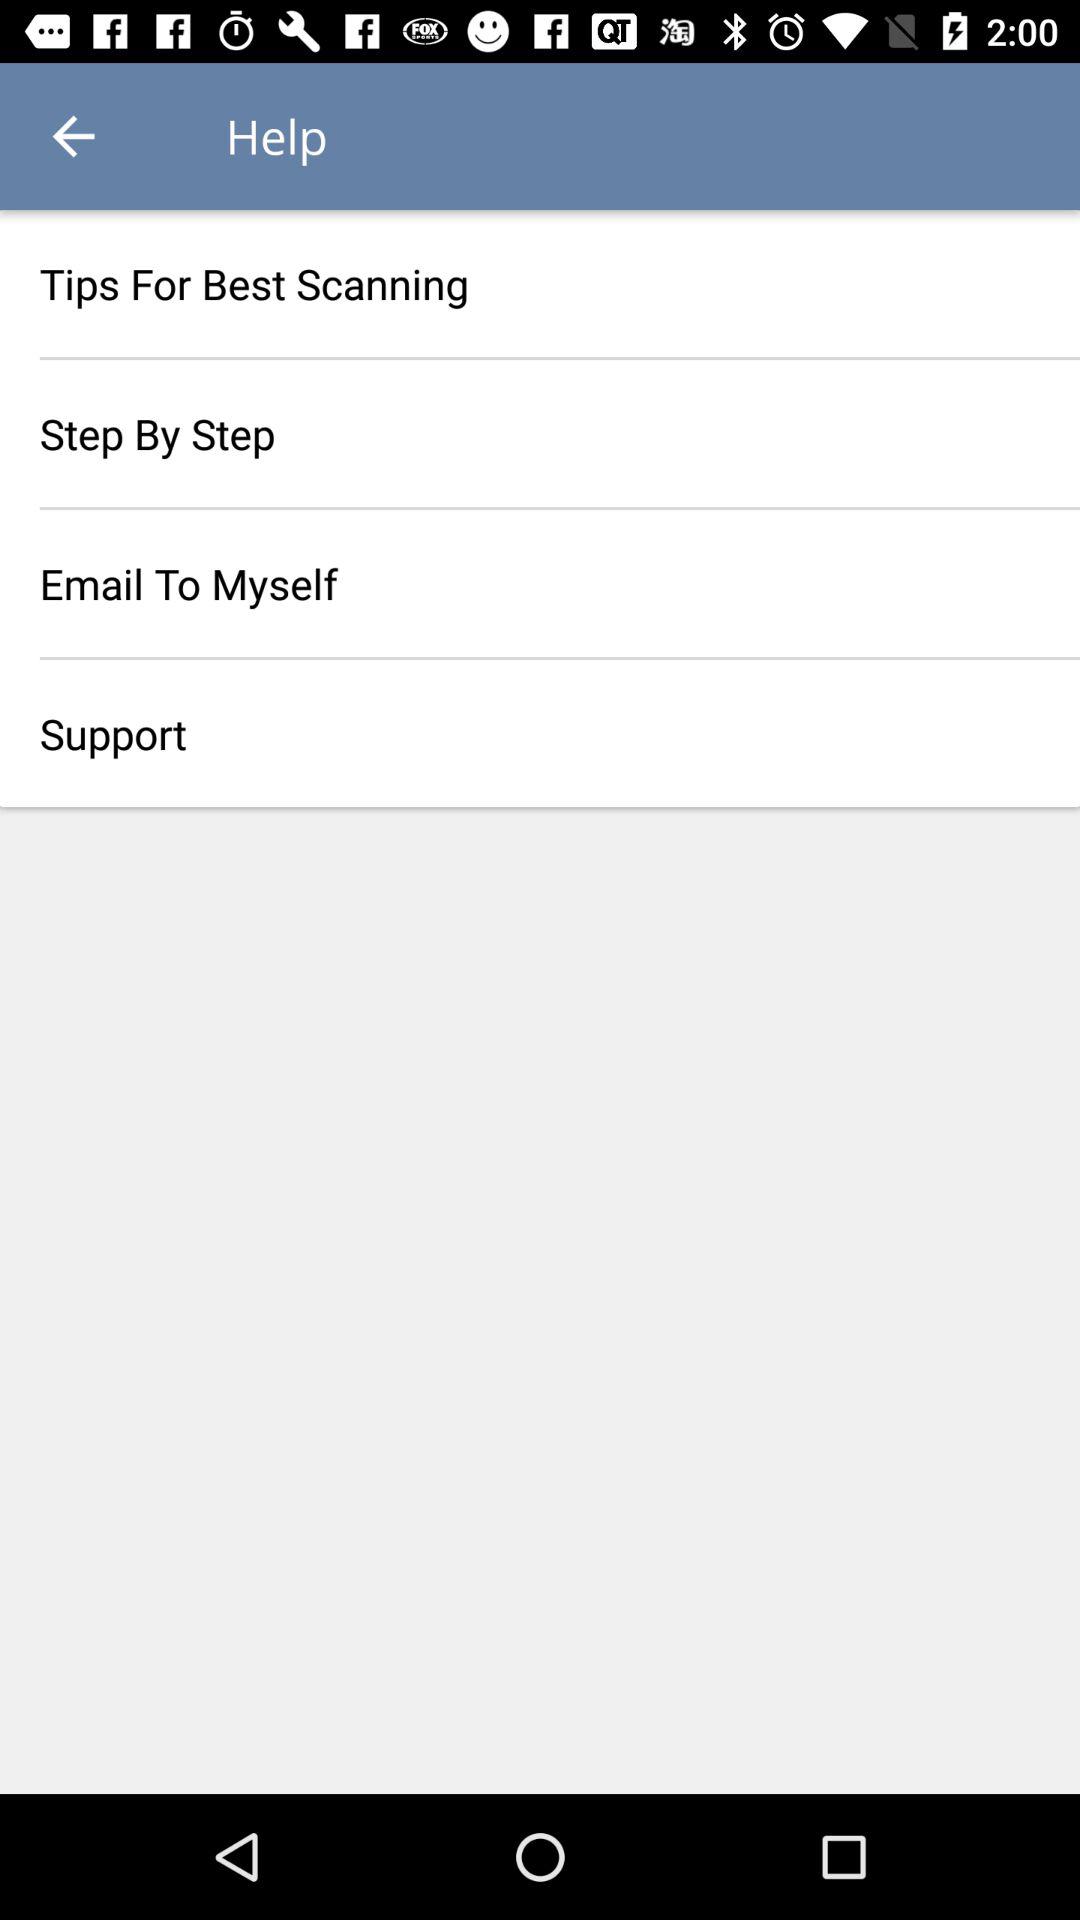 The height and width of the screenshot is (1920, 1080). What do you see at coordinates (540, 433) in the screenshot?
I see `press item below the tips for best` at bounding box center [540, 433].